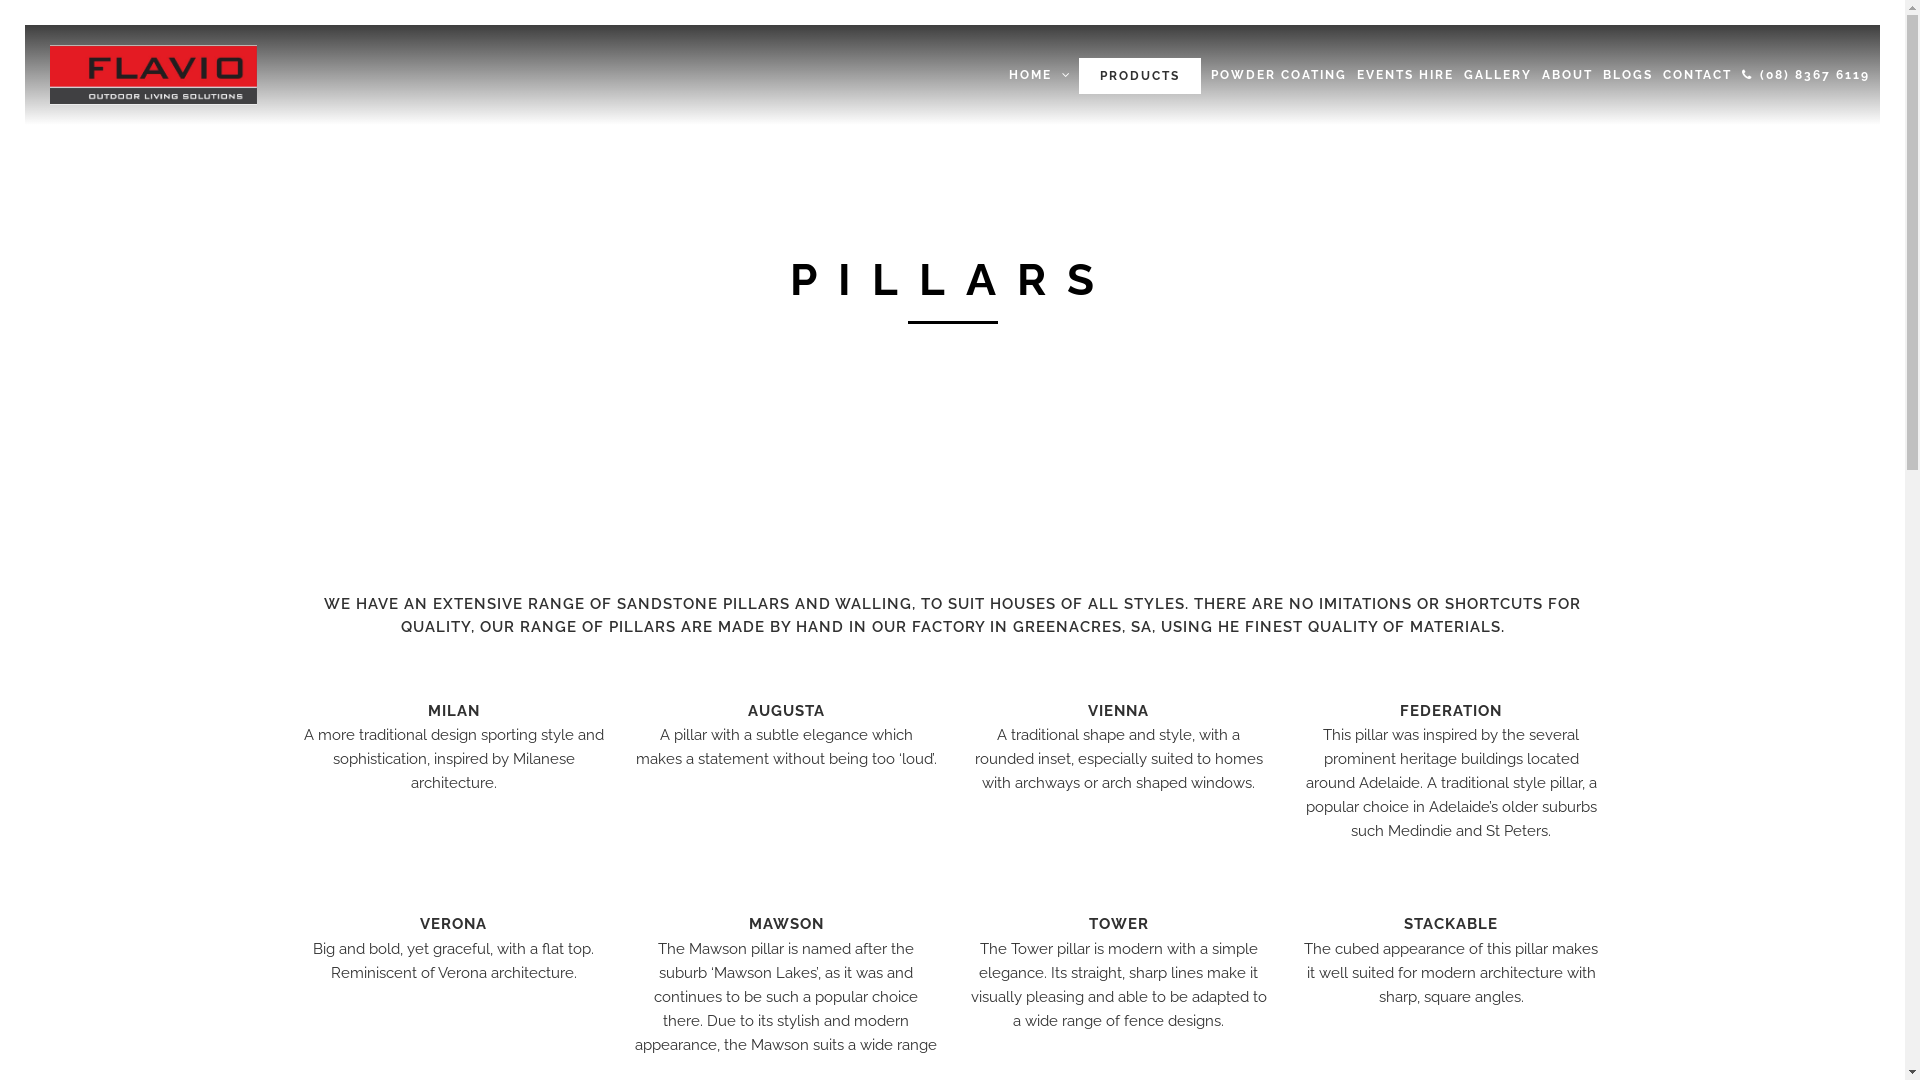 The width and height of the screenshot is (1920, 1080). I want to click on BLOGS, so click(1628, 75).